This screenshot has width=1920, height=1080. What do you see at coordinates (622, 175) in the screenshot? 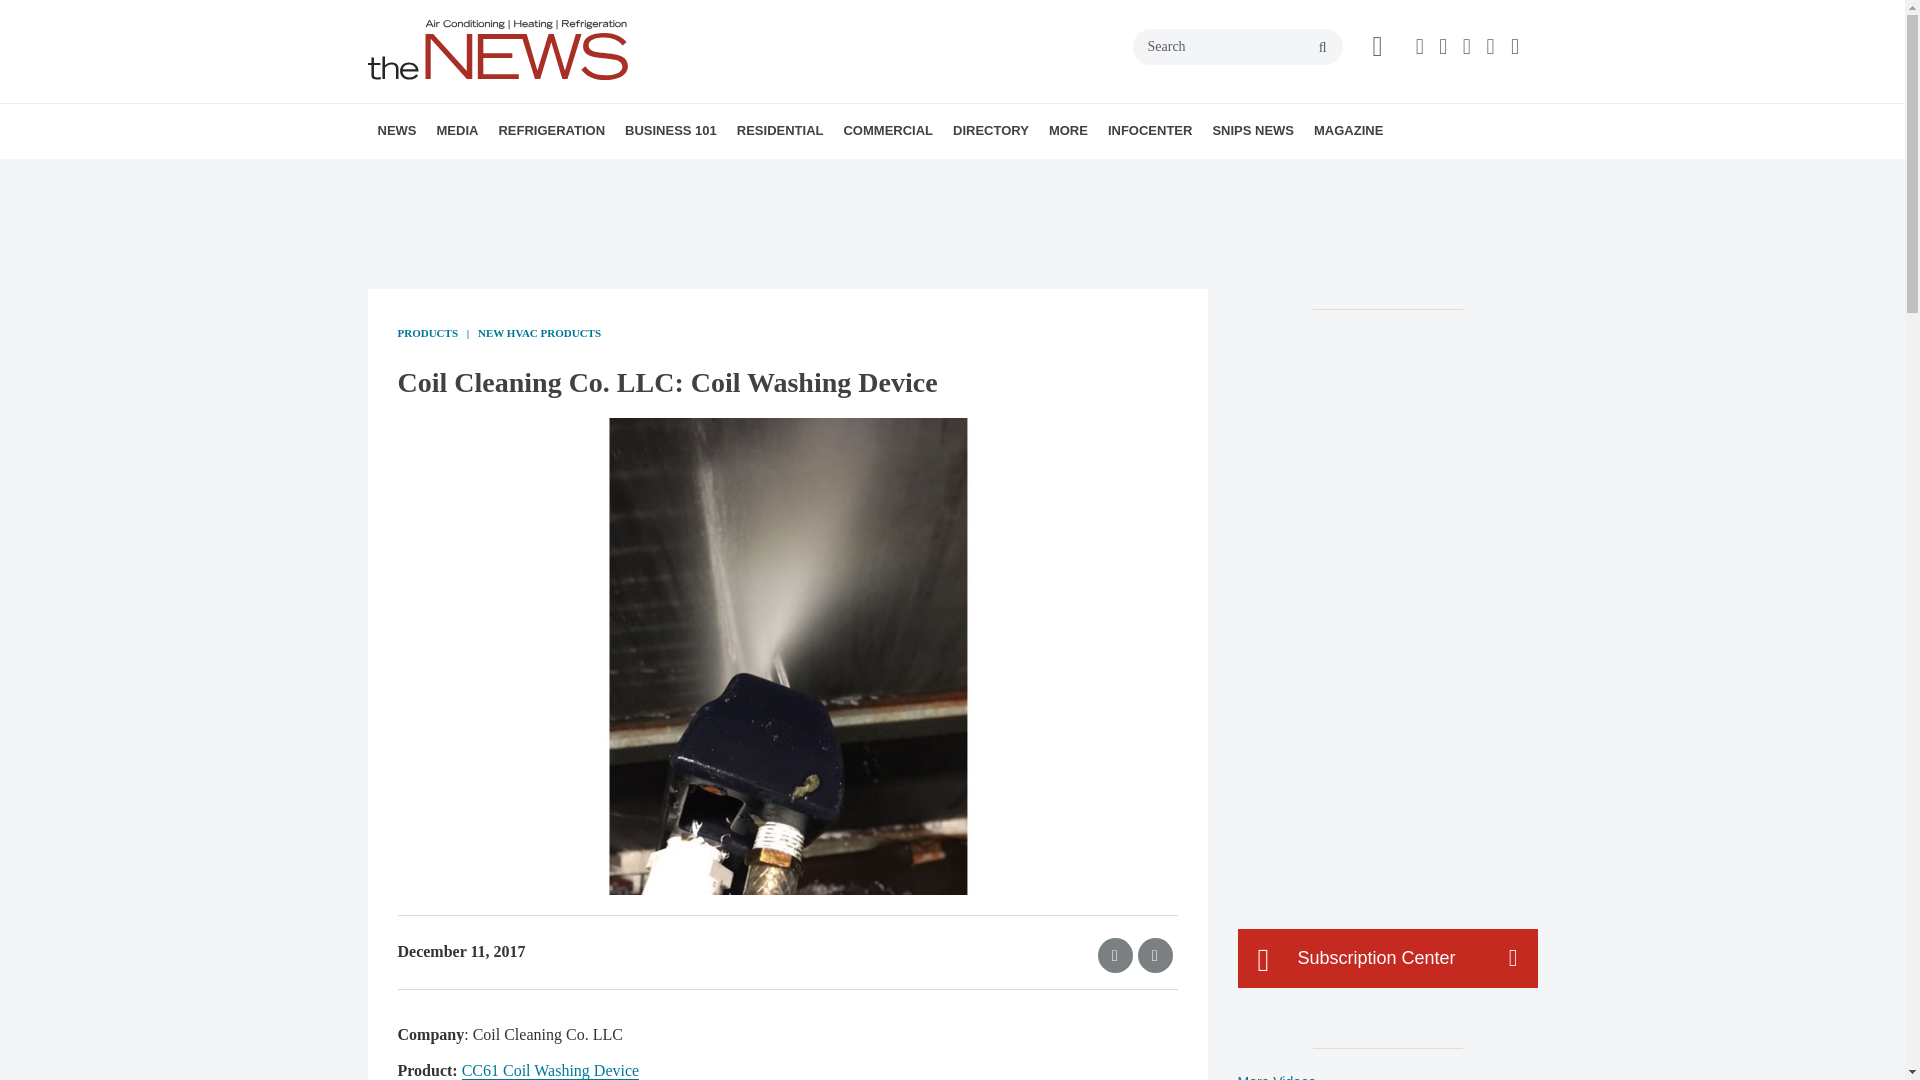
I see `REFRIGERANT REGULATIONS` at bounding box center [622, 175].